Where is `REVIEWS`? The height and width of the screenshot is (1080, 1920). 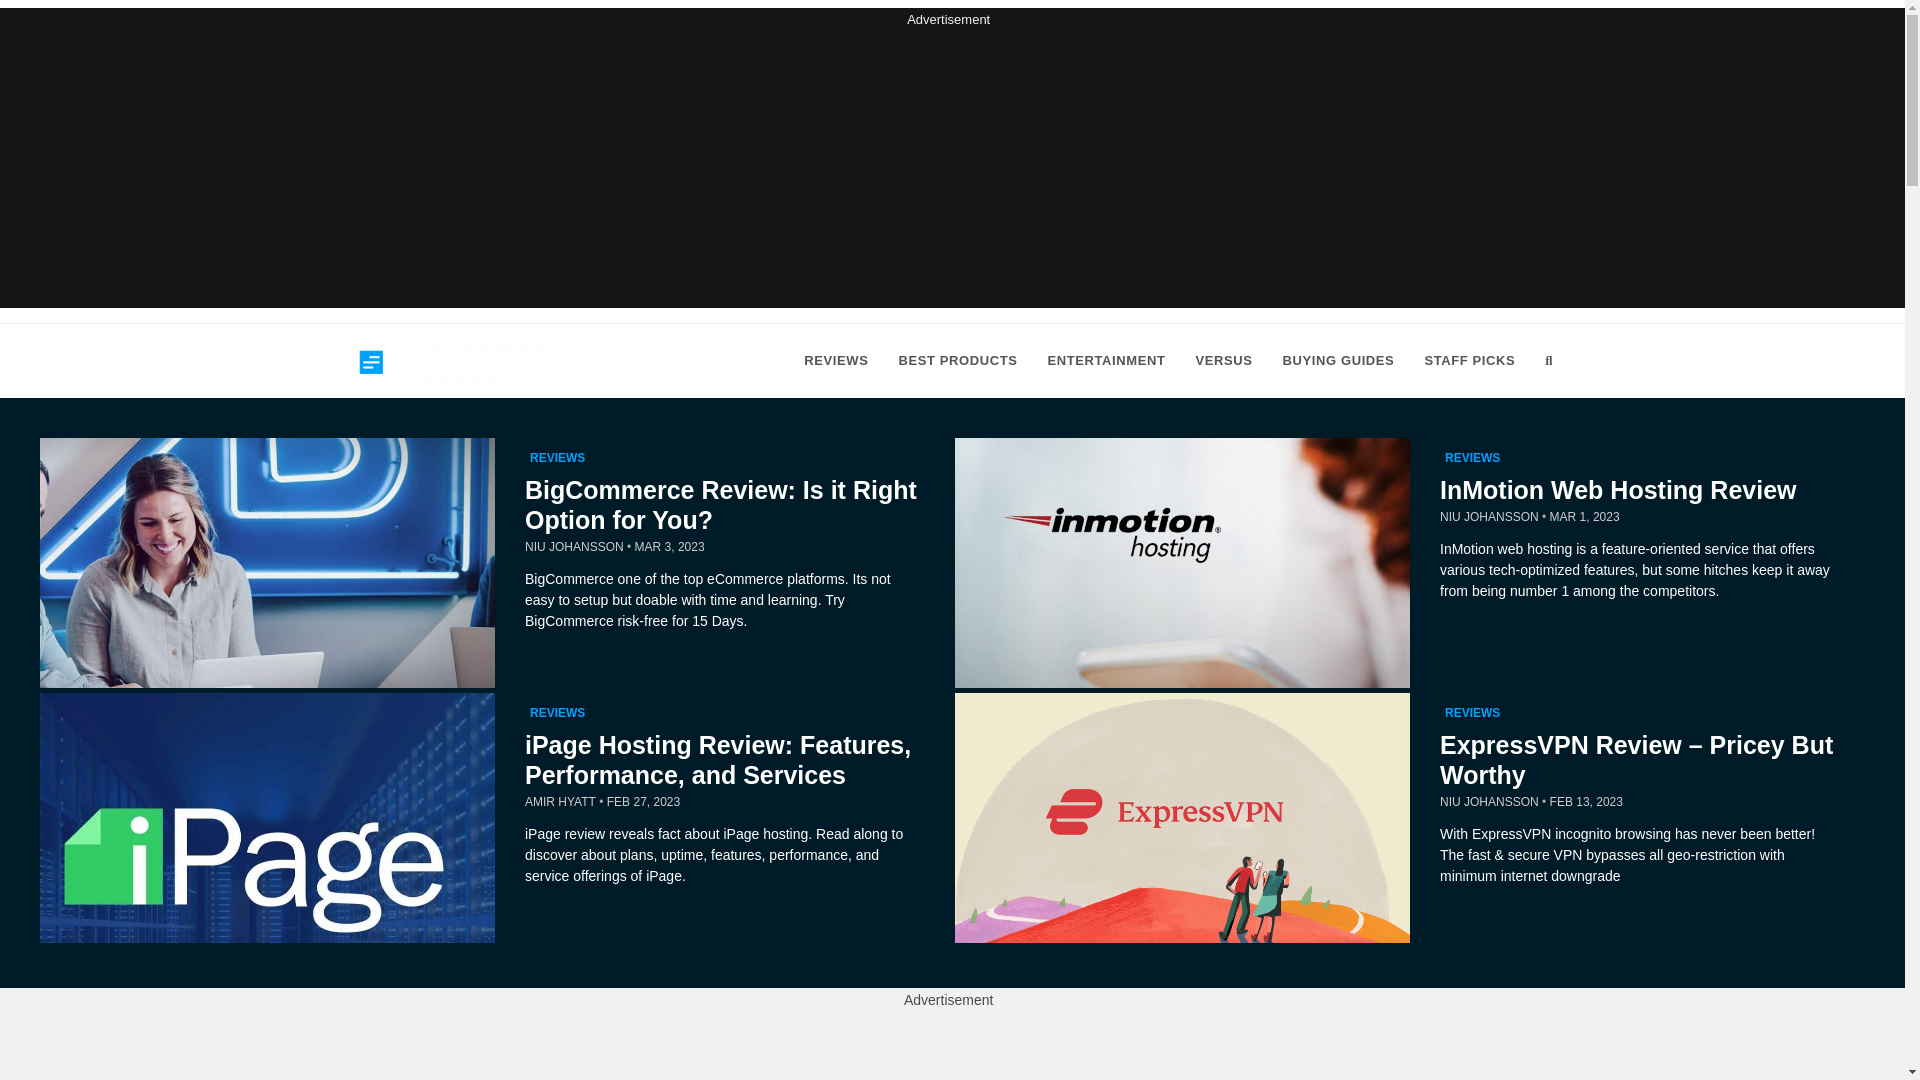 REVIEWS is located at coordinates (836, 361).